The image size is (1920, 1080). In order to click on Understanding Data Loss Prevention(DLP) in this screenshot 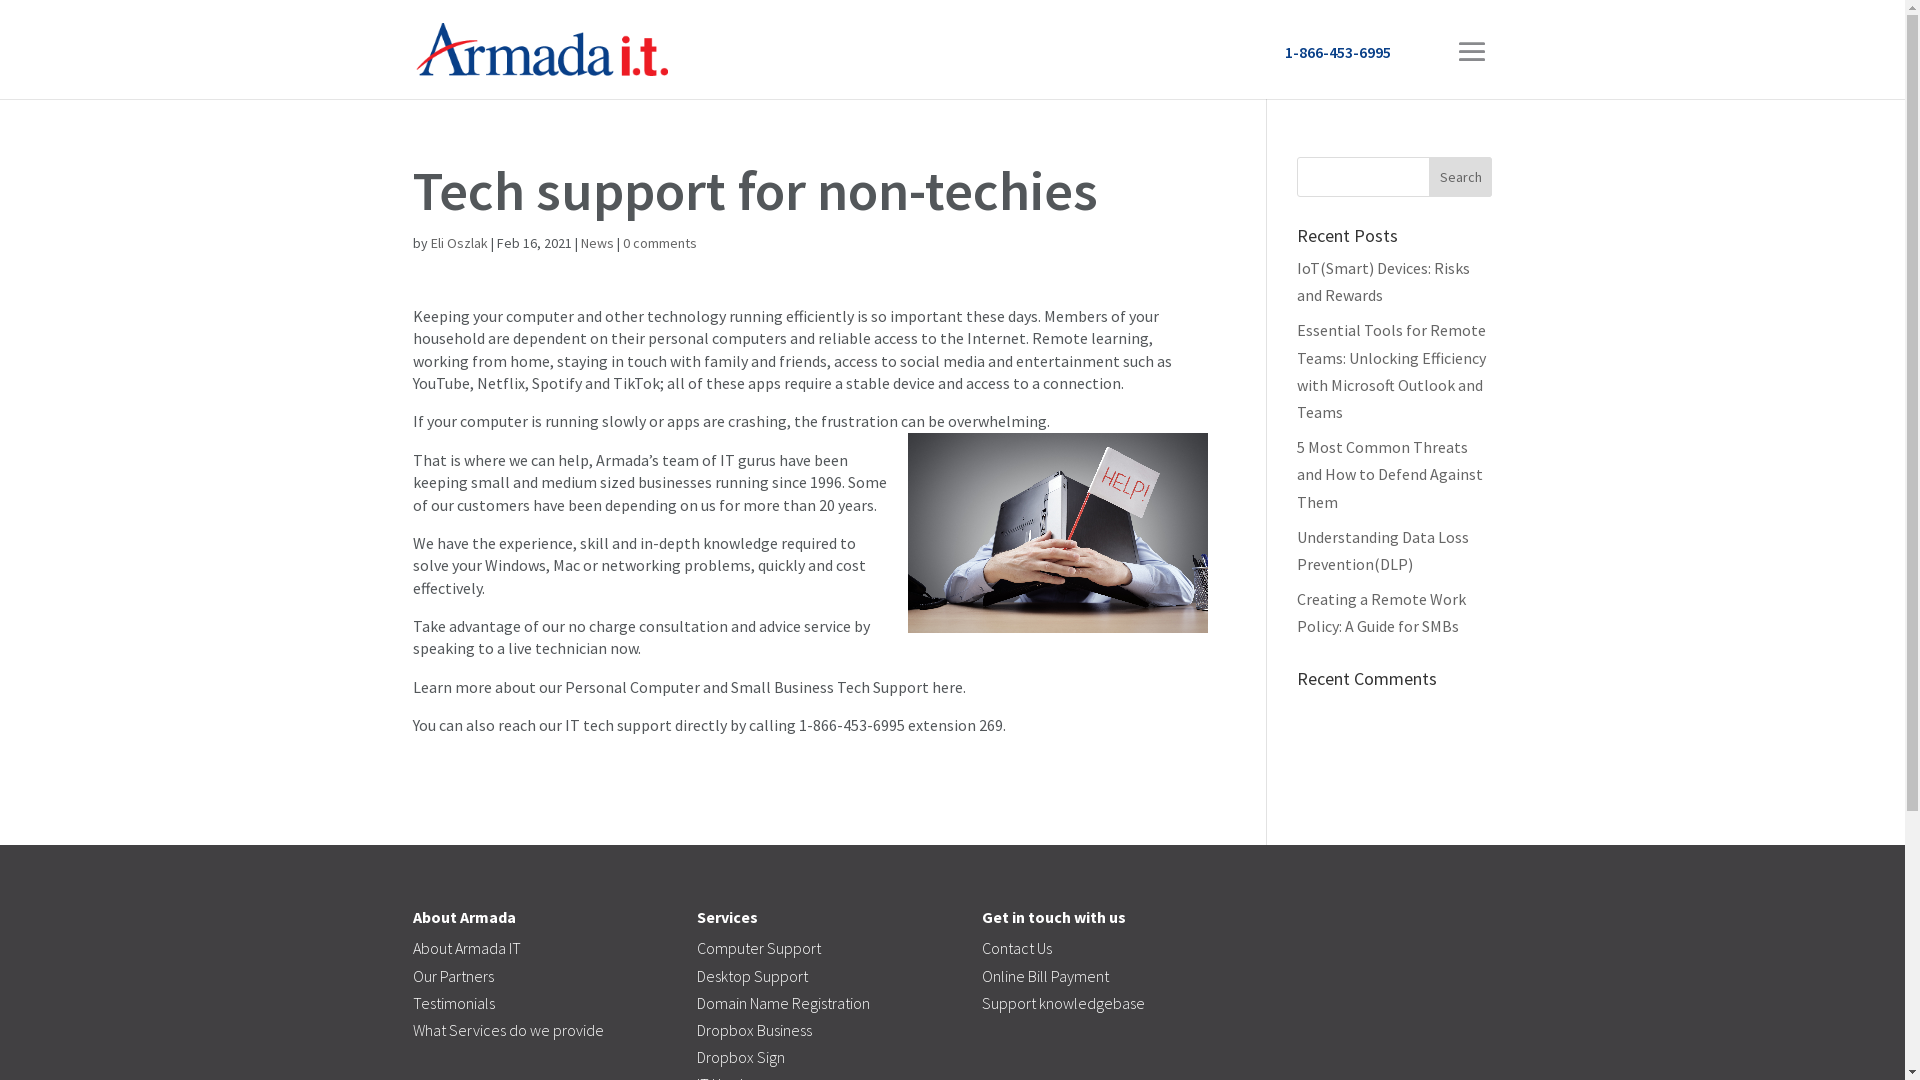, I will do `click(1383, 550)`.